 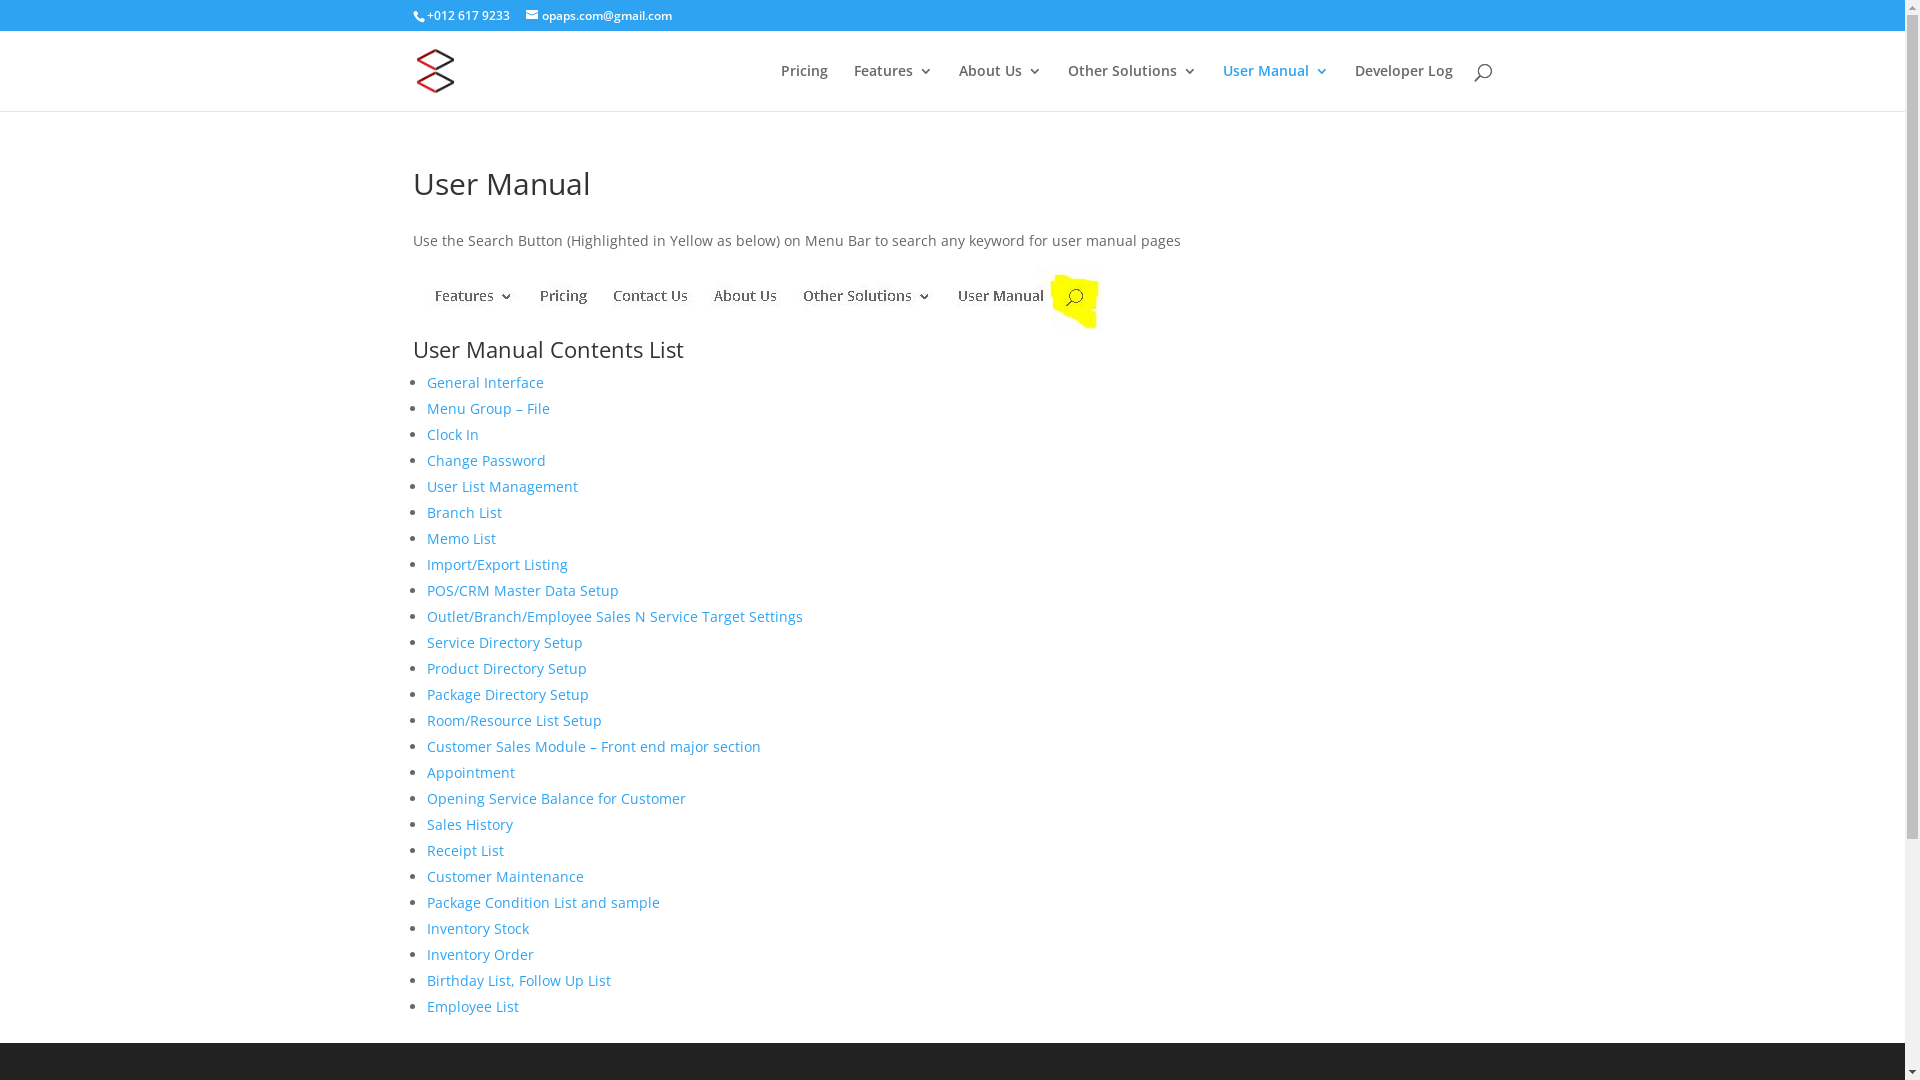 I want to click on Clock In , so click(x=454, y=434).